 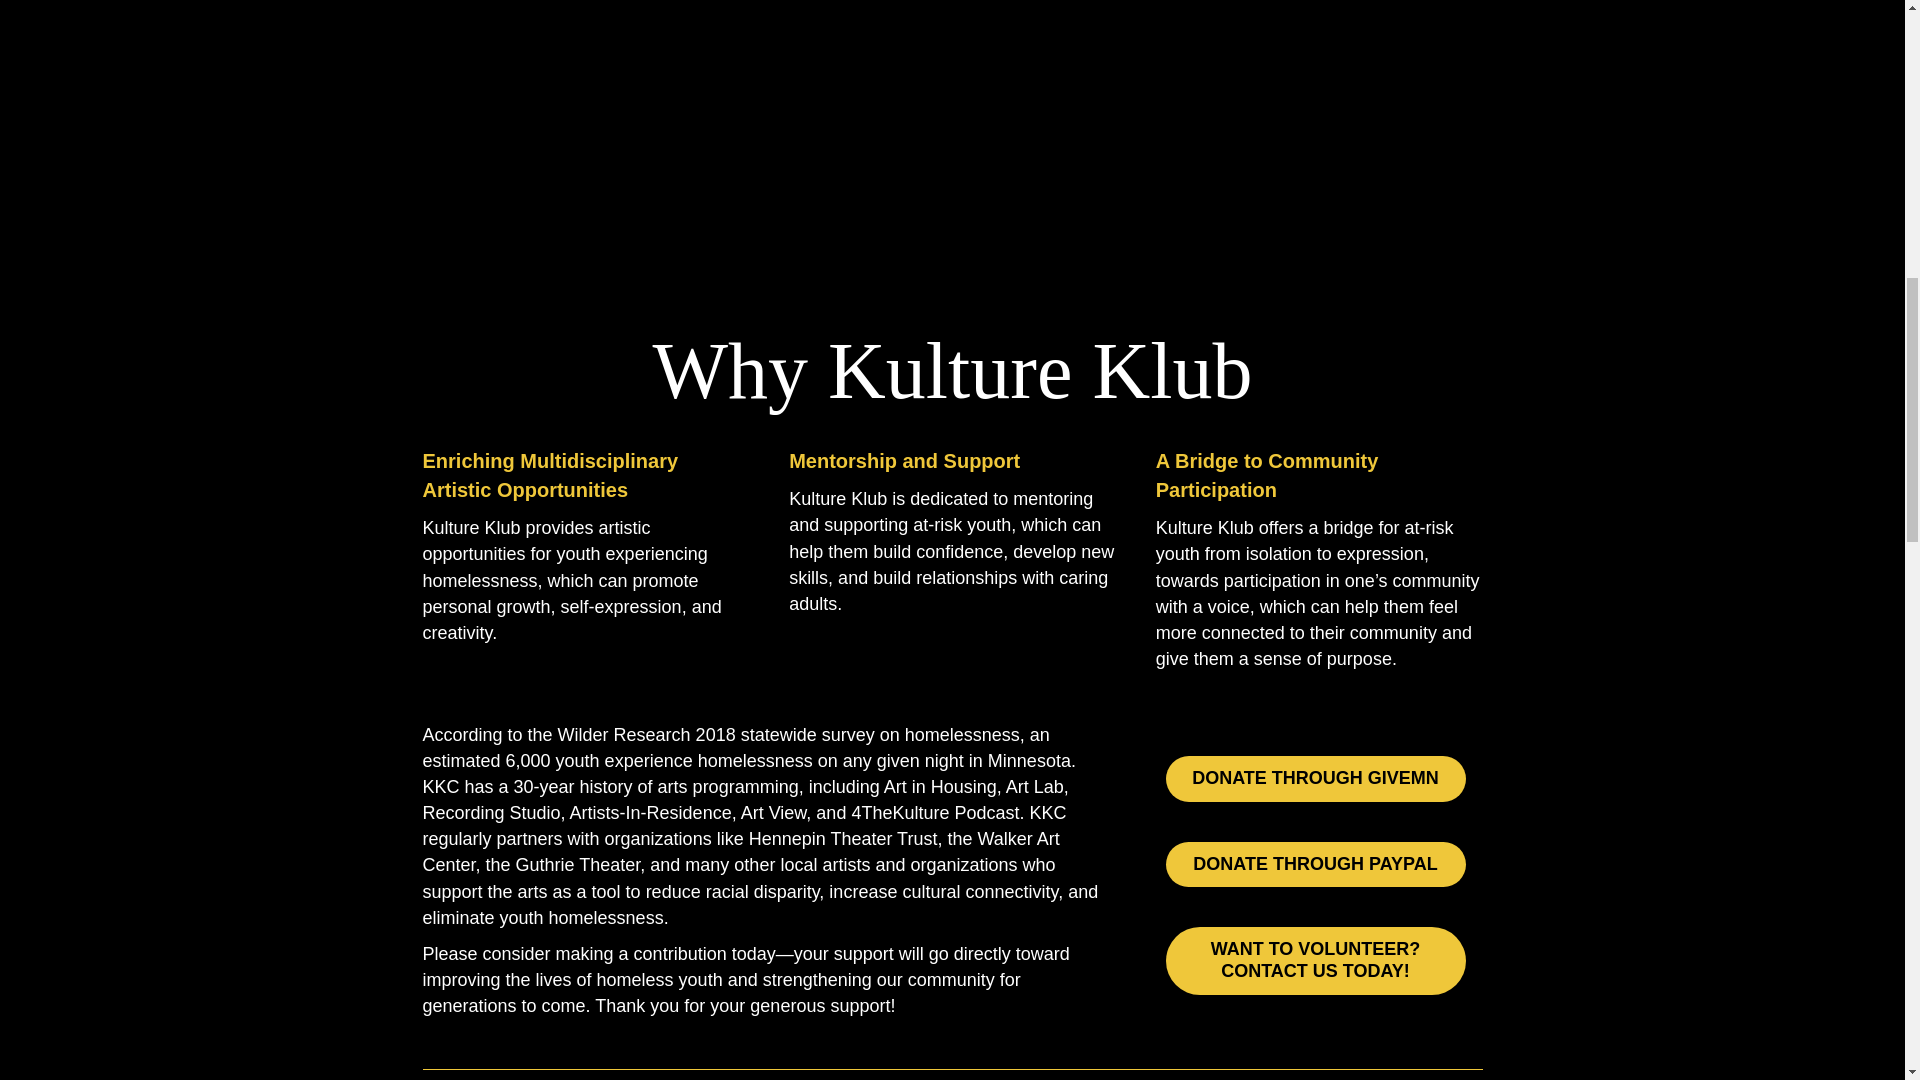 What do you see at coordinates (1316, 779) in the screenshot?
I see `DONATE THROUGH GIVEMN` at bounding box center [1316, 779].